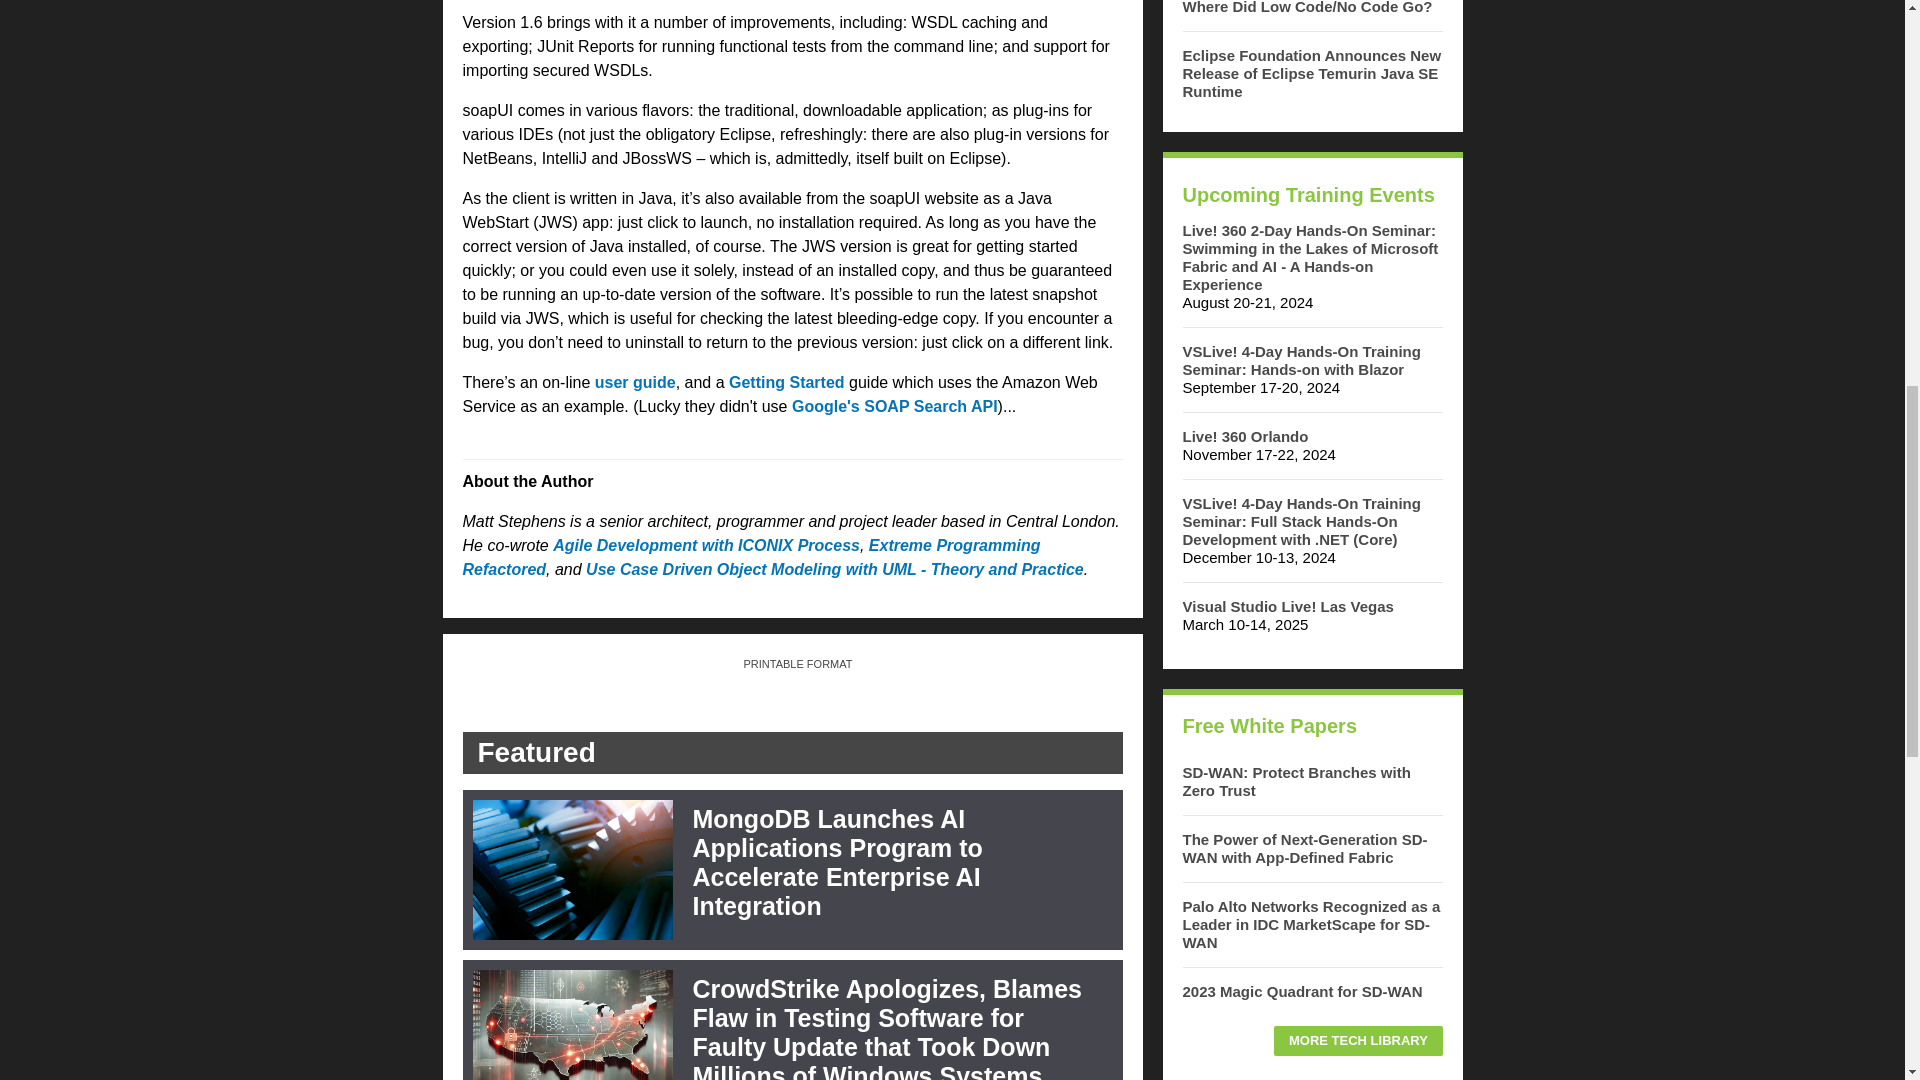 The height and width of the screenshot is (1080, 1920). I want to click on Getting Started, so click(786, 382).